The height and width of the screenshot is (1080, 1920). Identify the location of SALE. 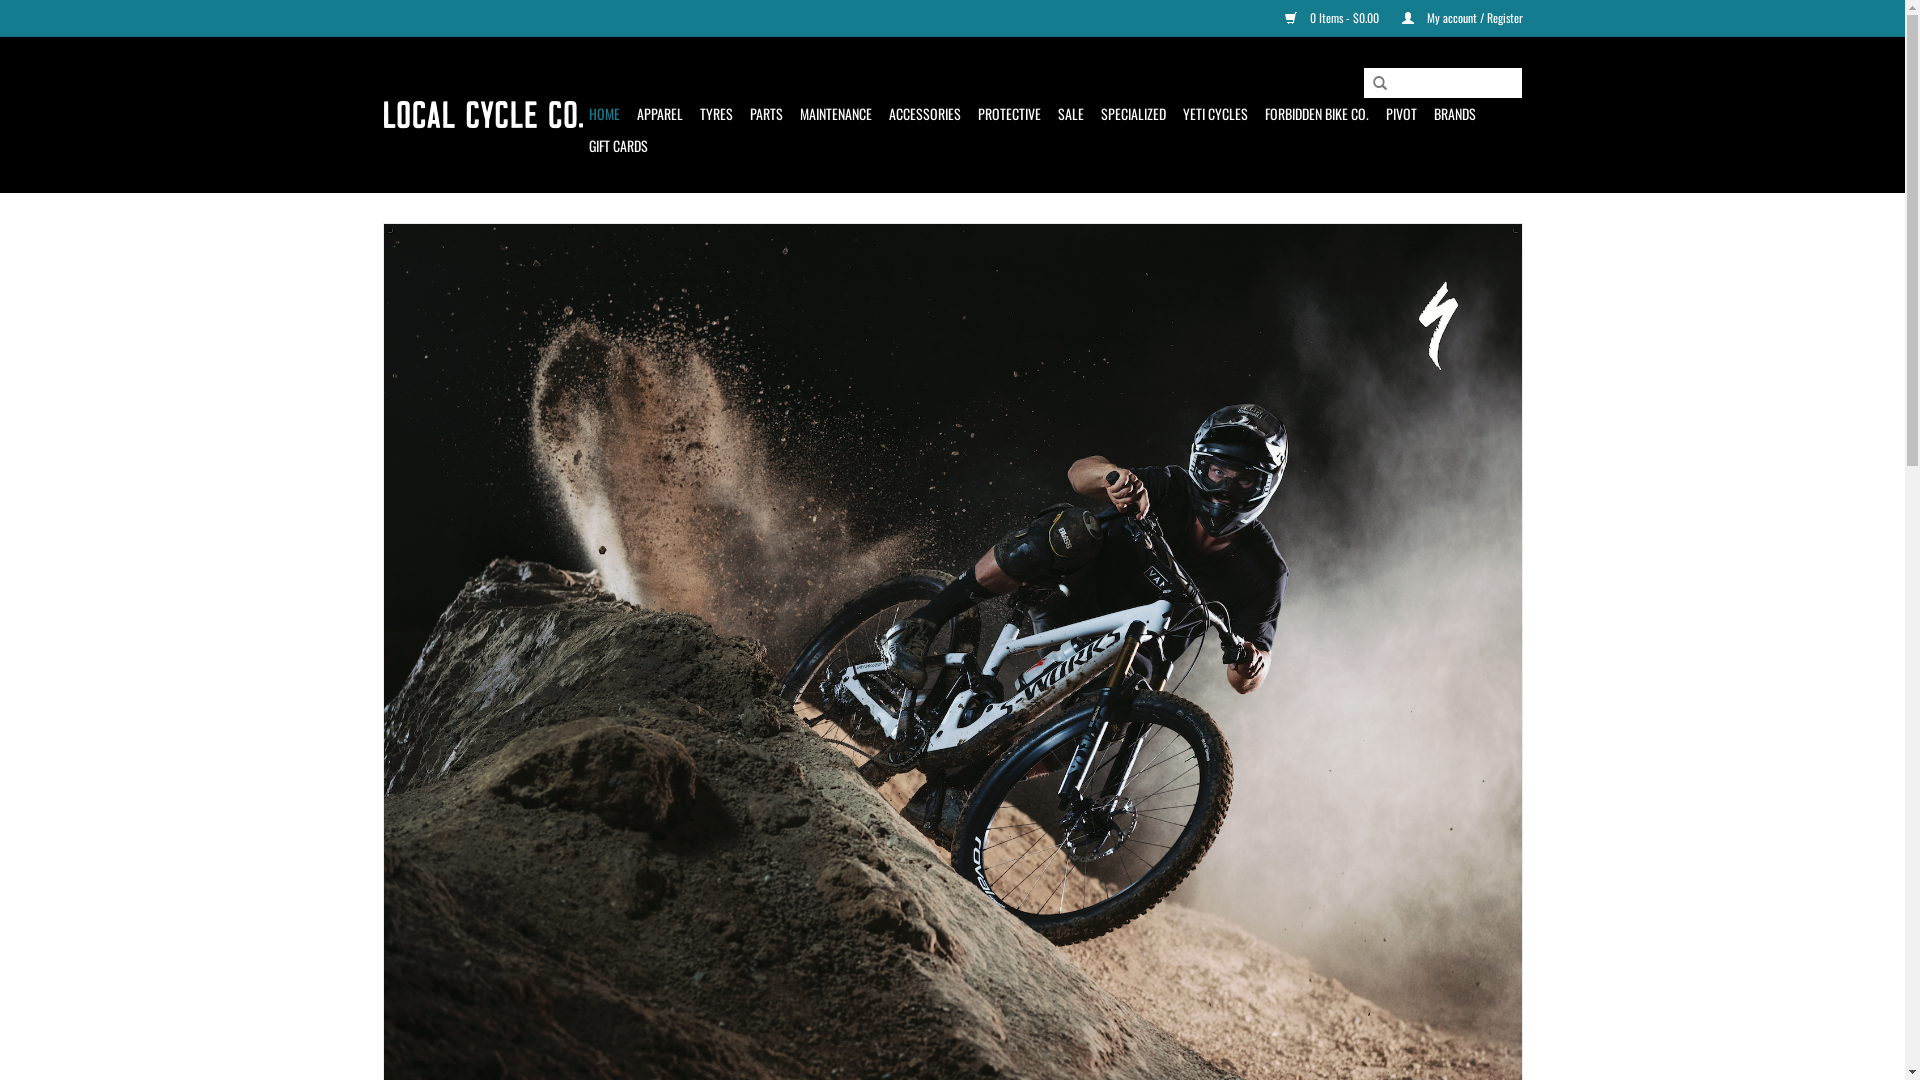
(1071, 114).